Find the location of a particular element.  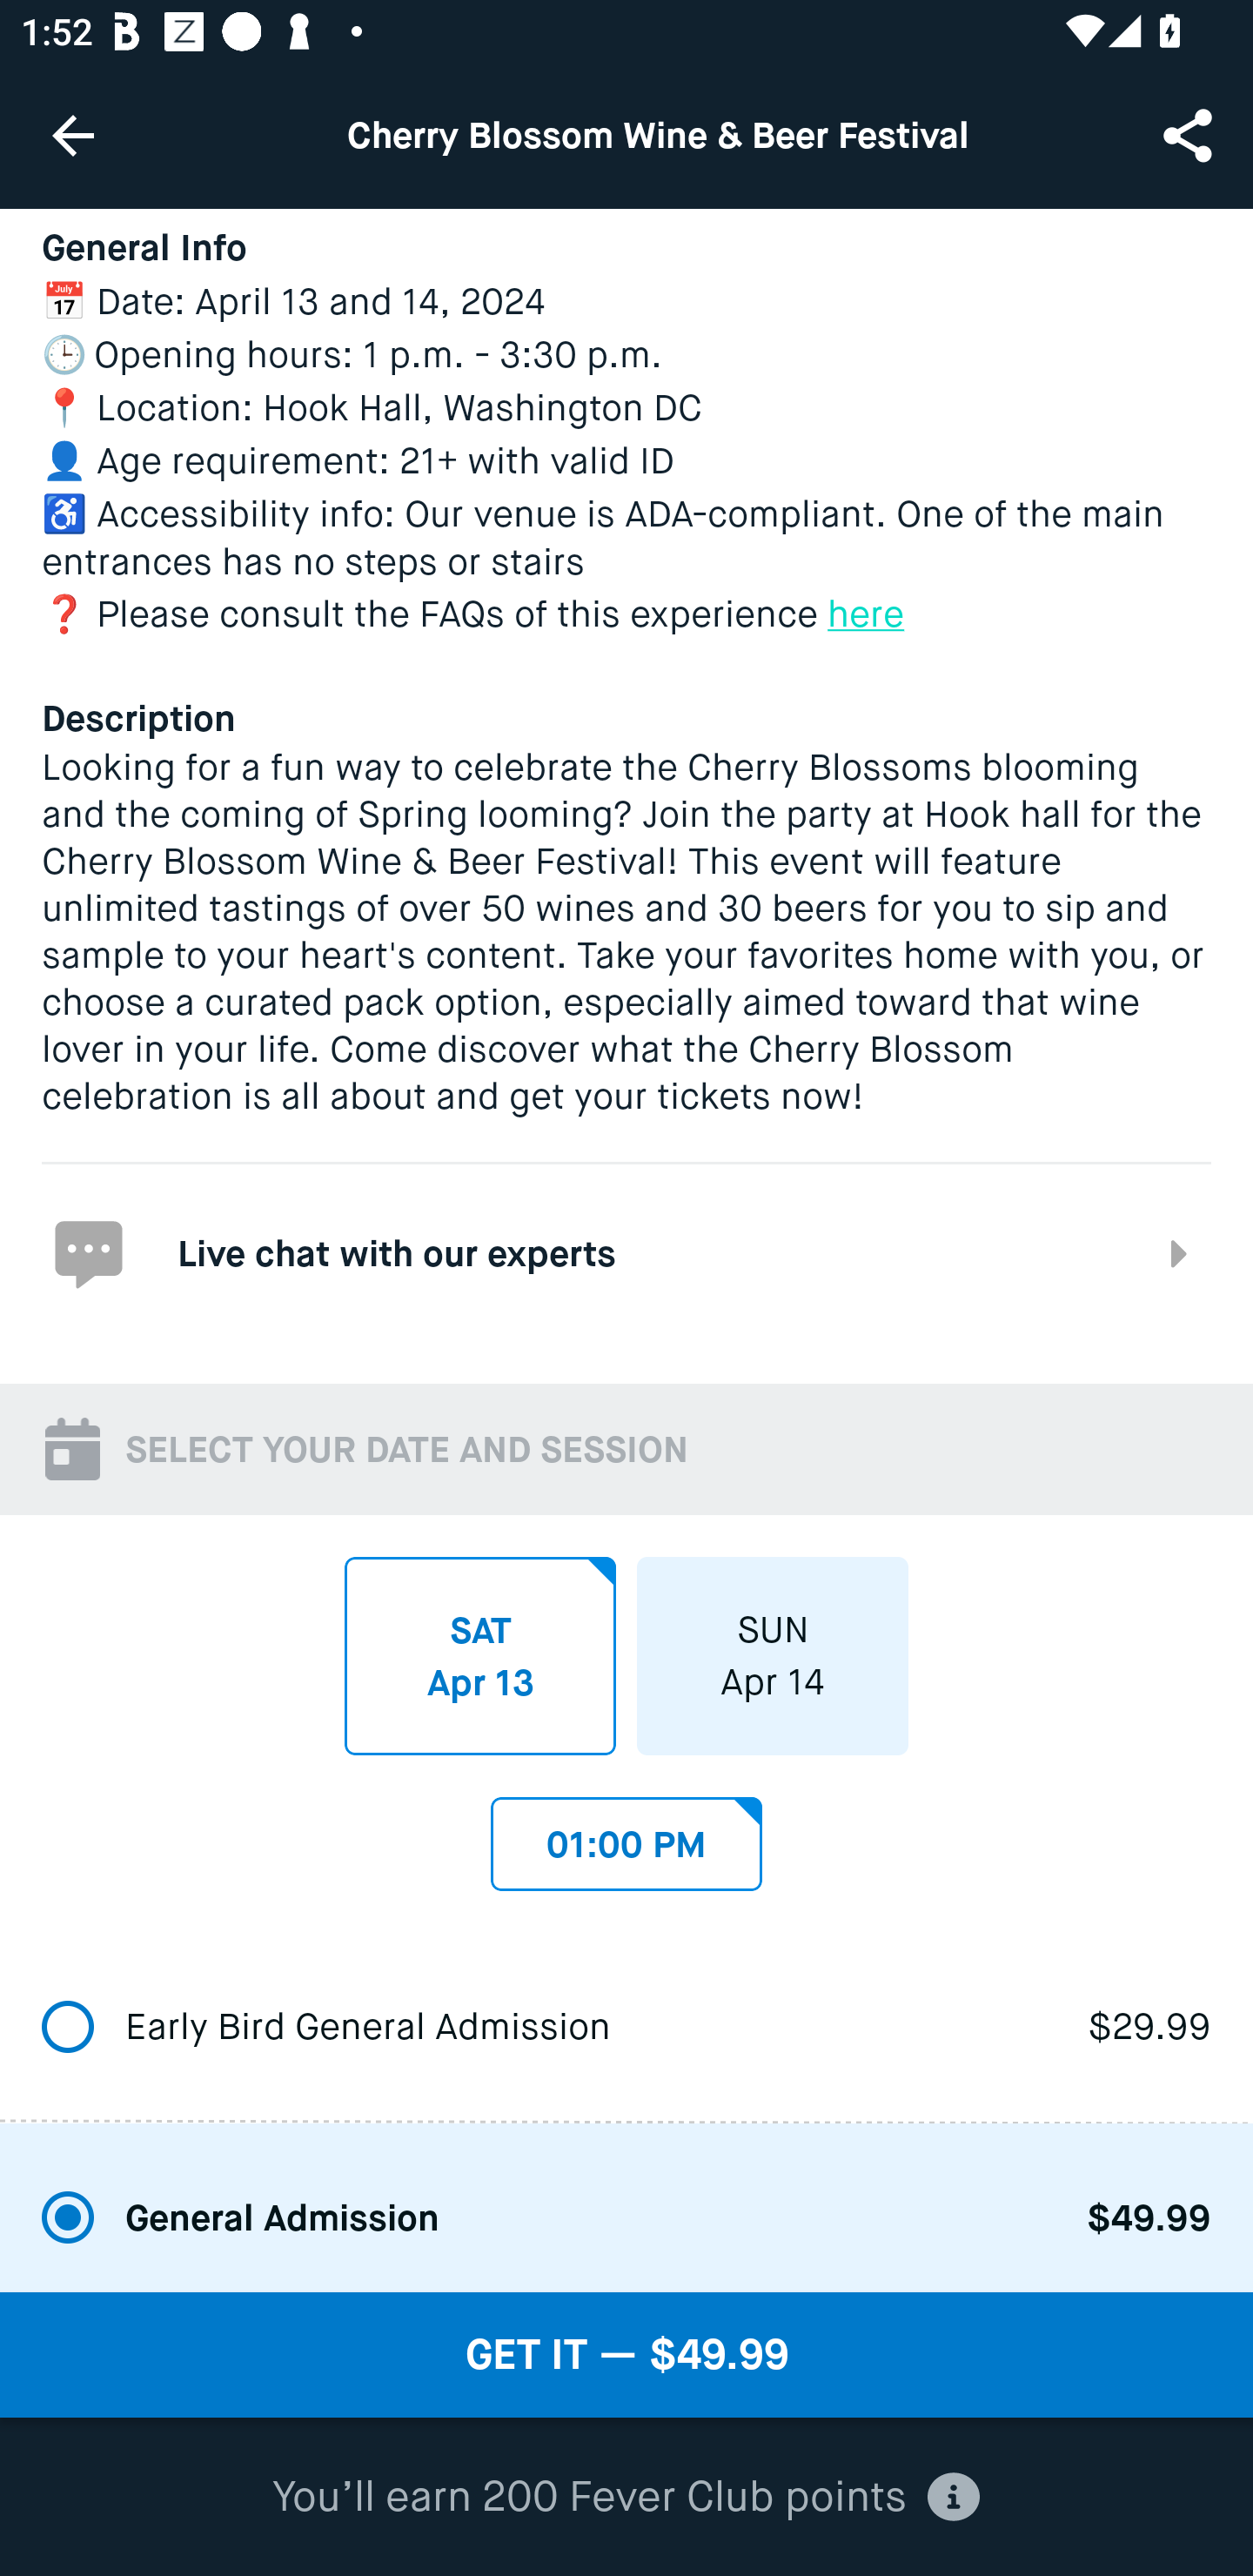

GET IT — $49.99 is located at coordinates (626, 2355).